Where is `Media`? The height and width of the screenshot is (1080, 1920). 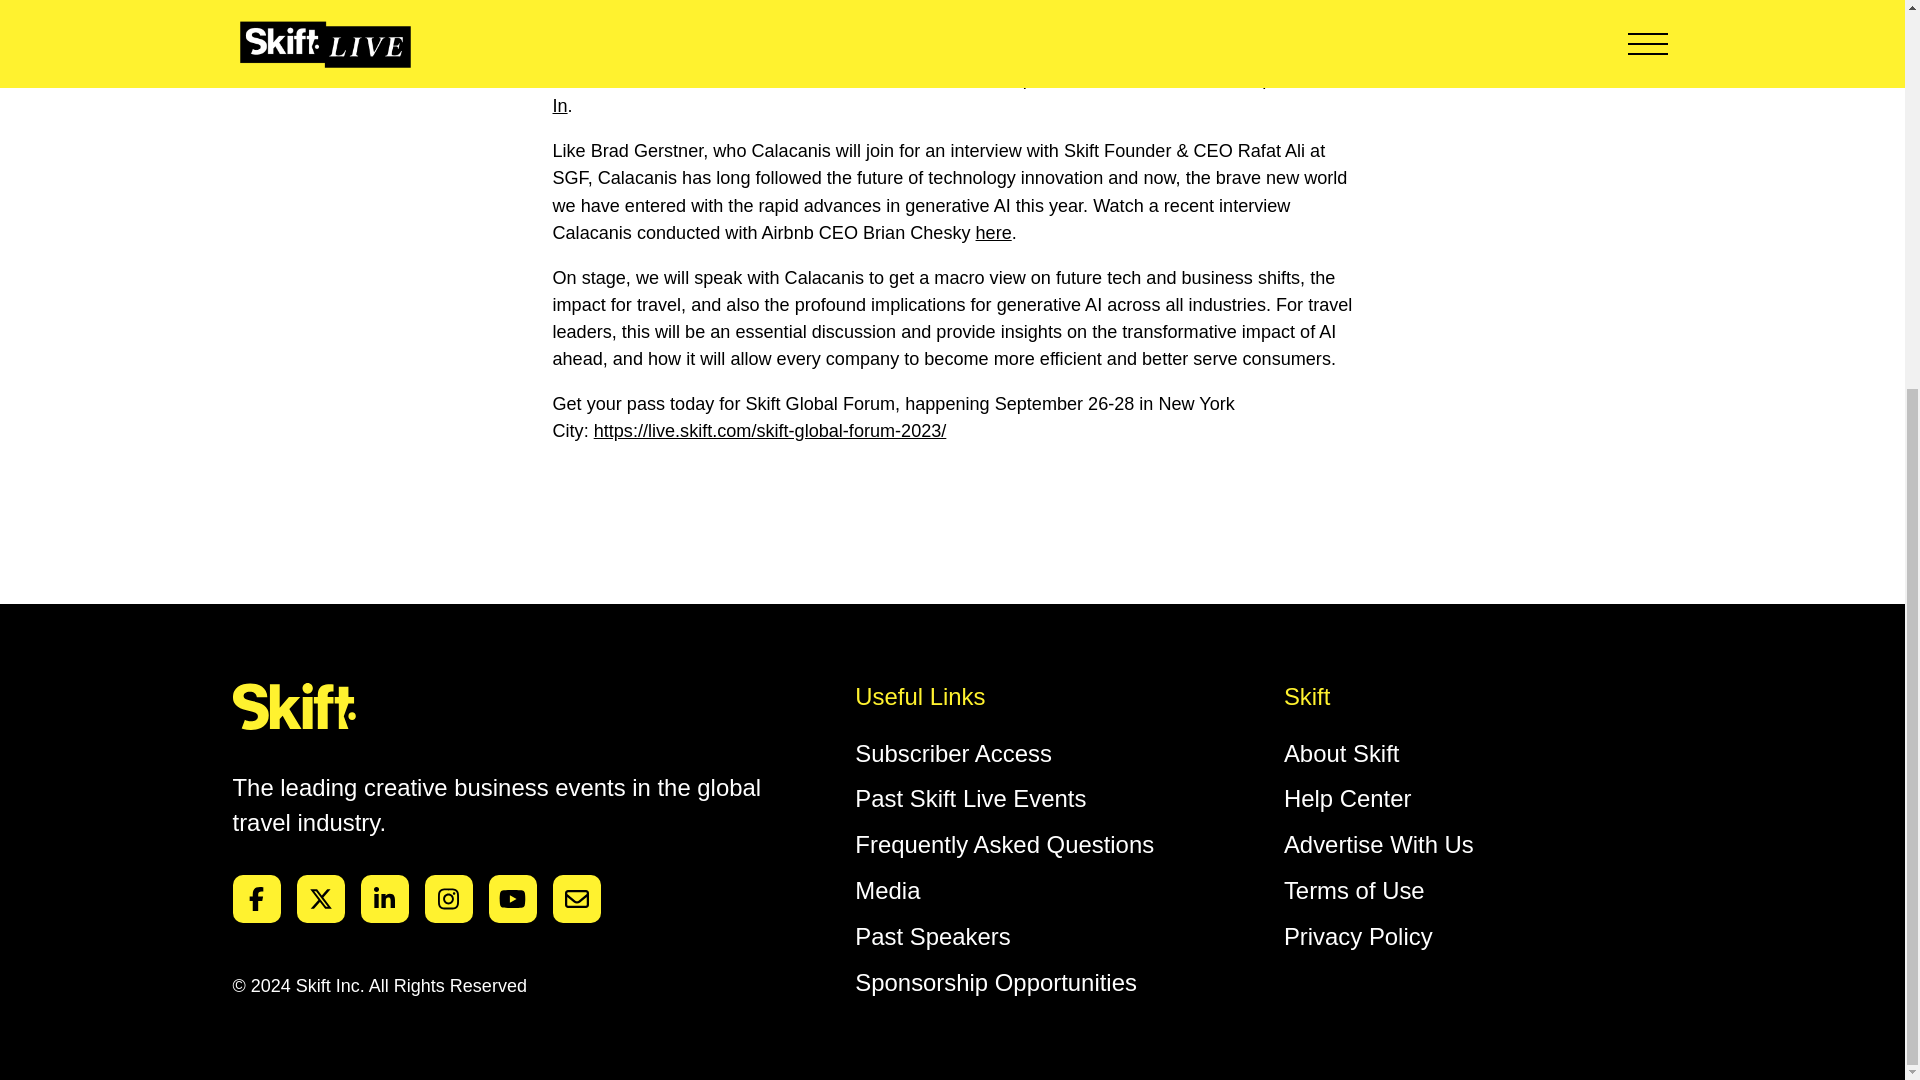
Media is located at coordinates (886, 890).